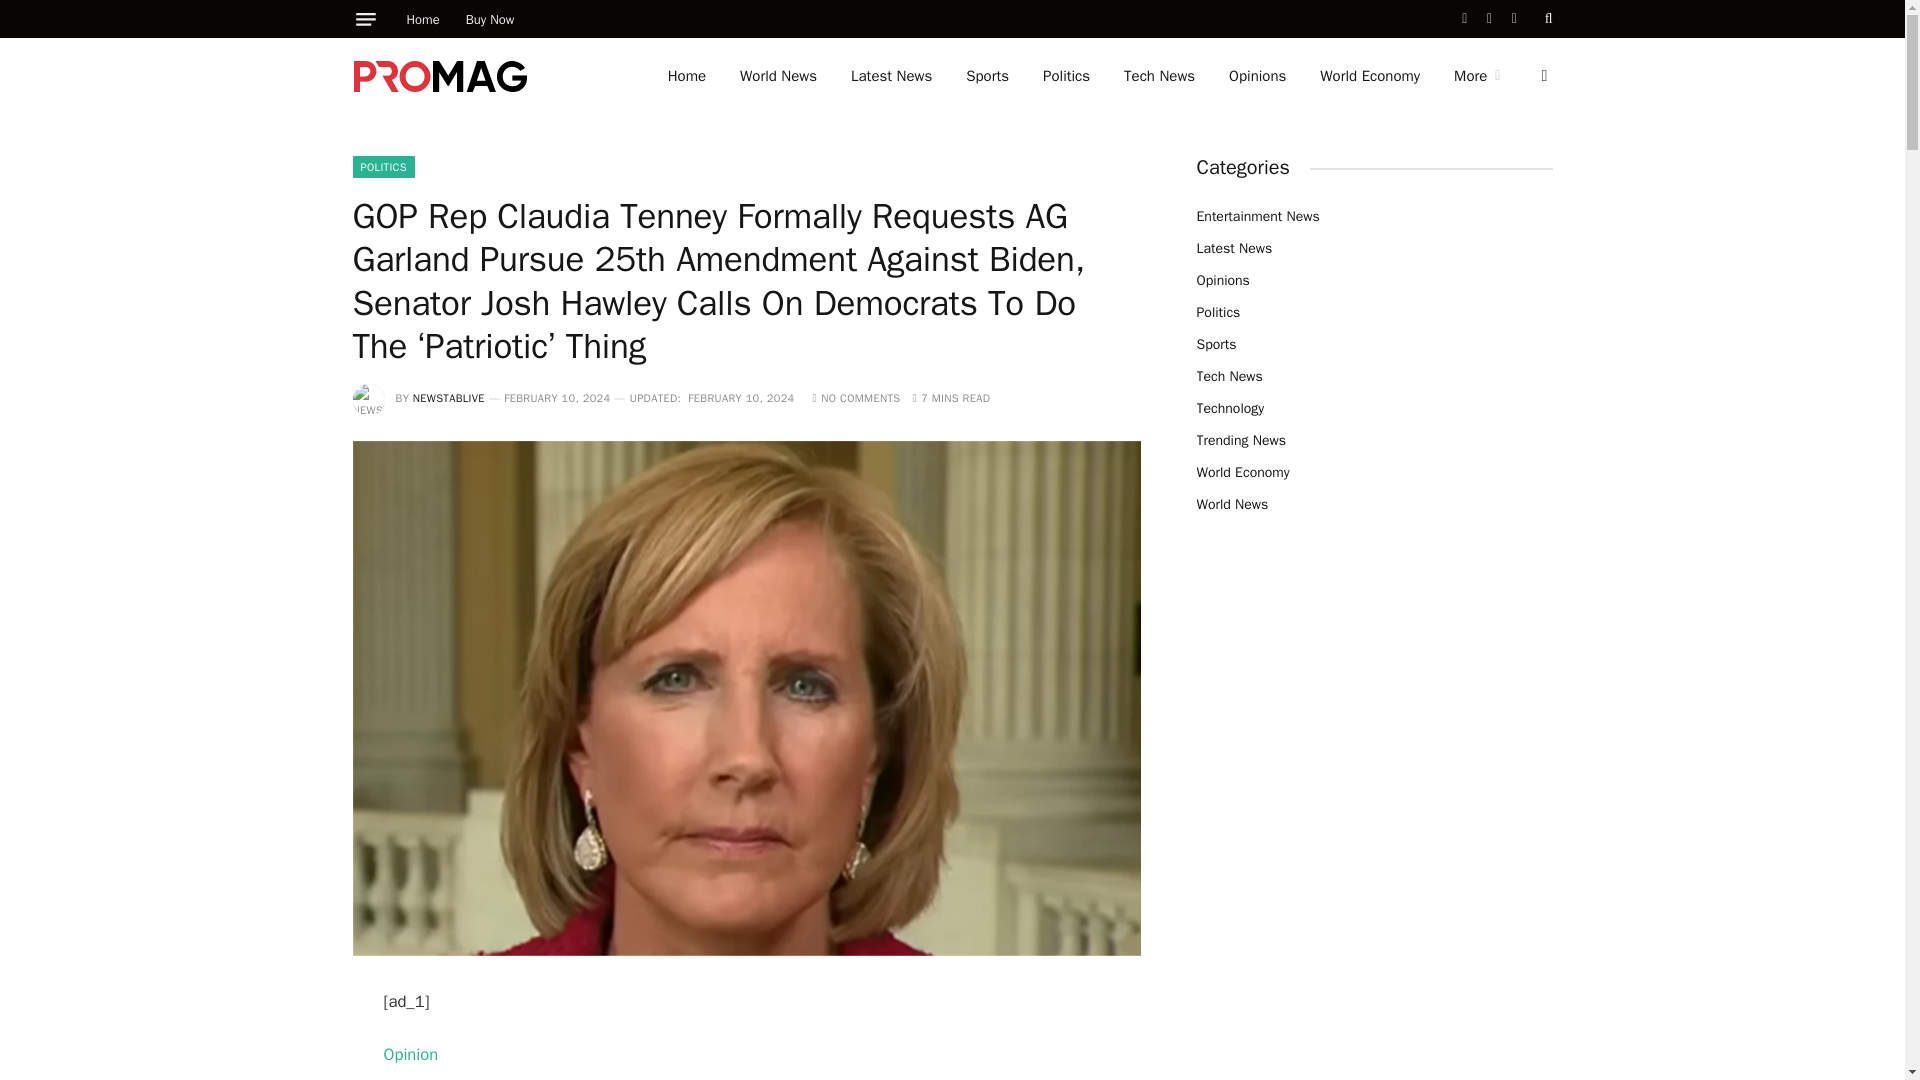  I want to click on Latest News, so click(890, 76).